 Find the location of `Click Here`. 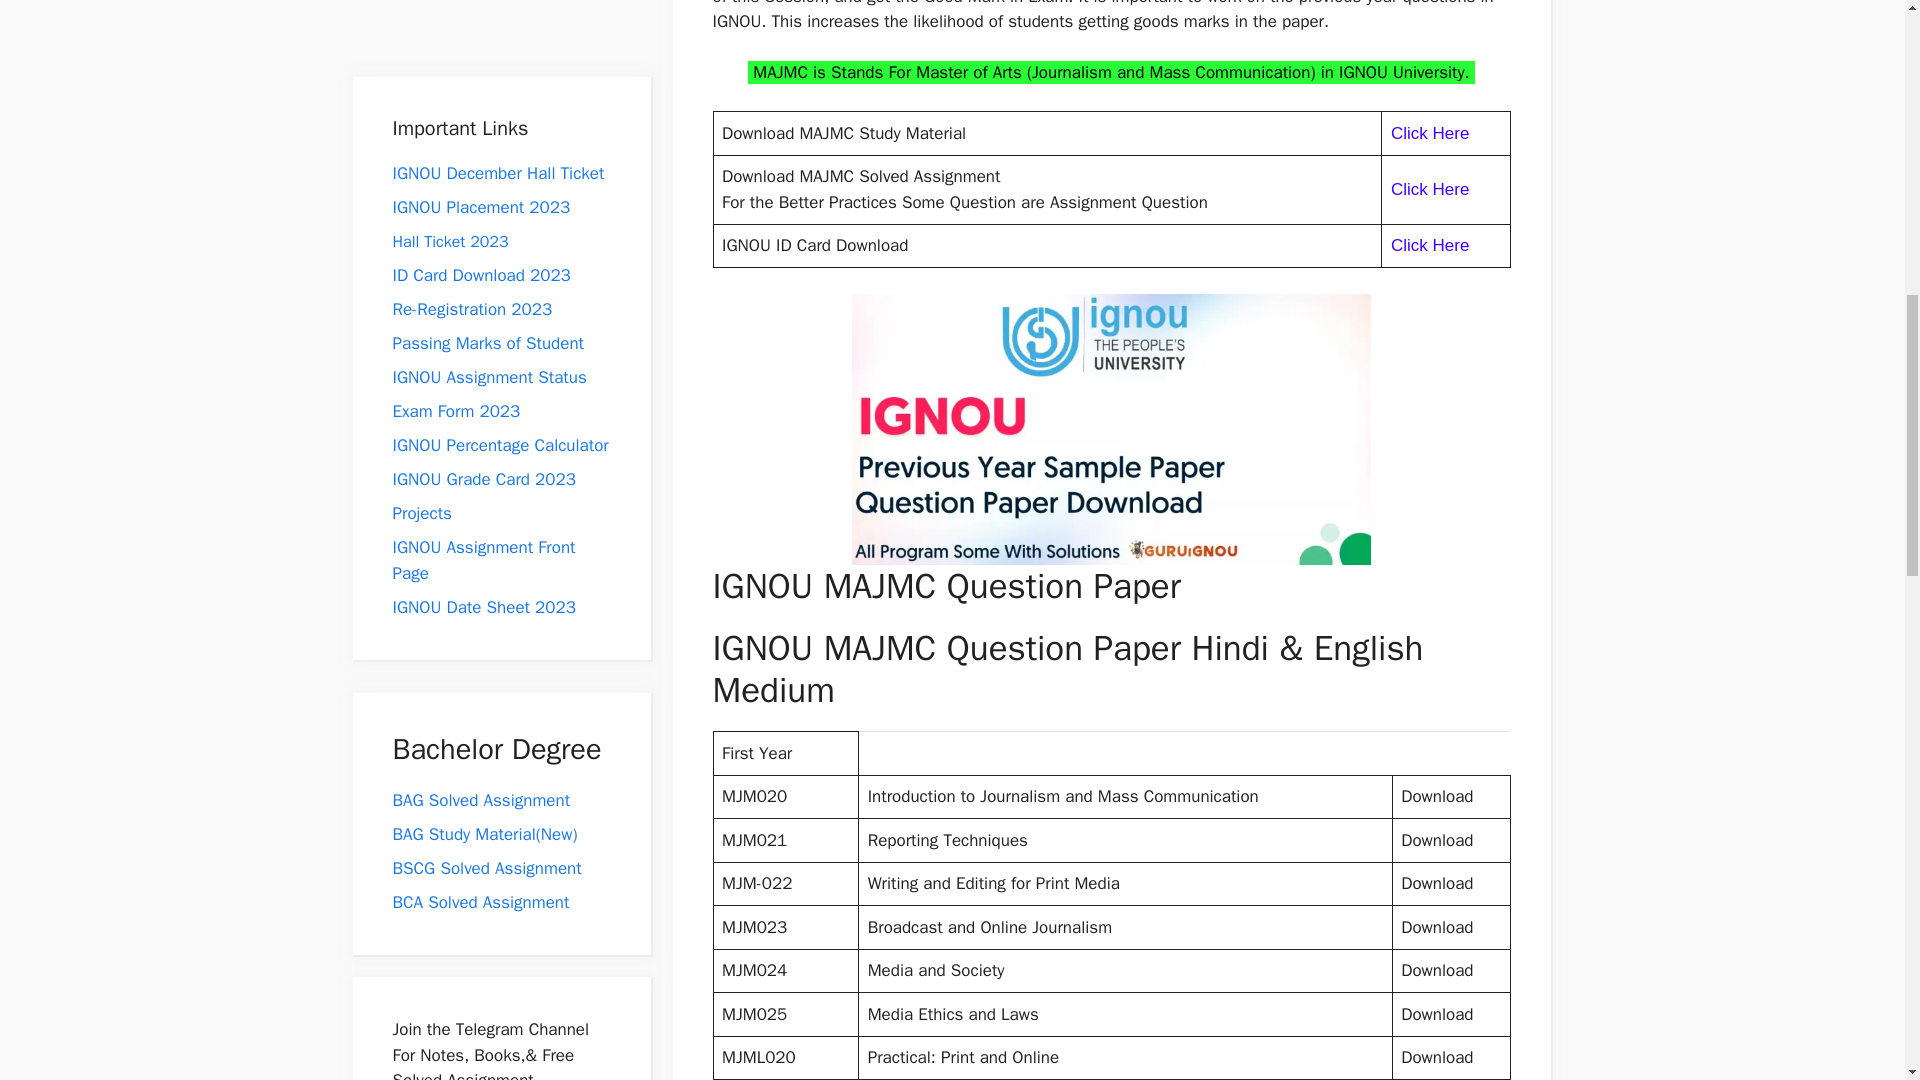

Click Here is located at coordinates (1429, 133).